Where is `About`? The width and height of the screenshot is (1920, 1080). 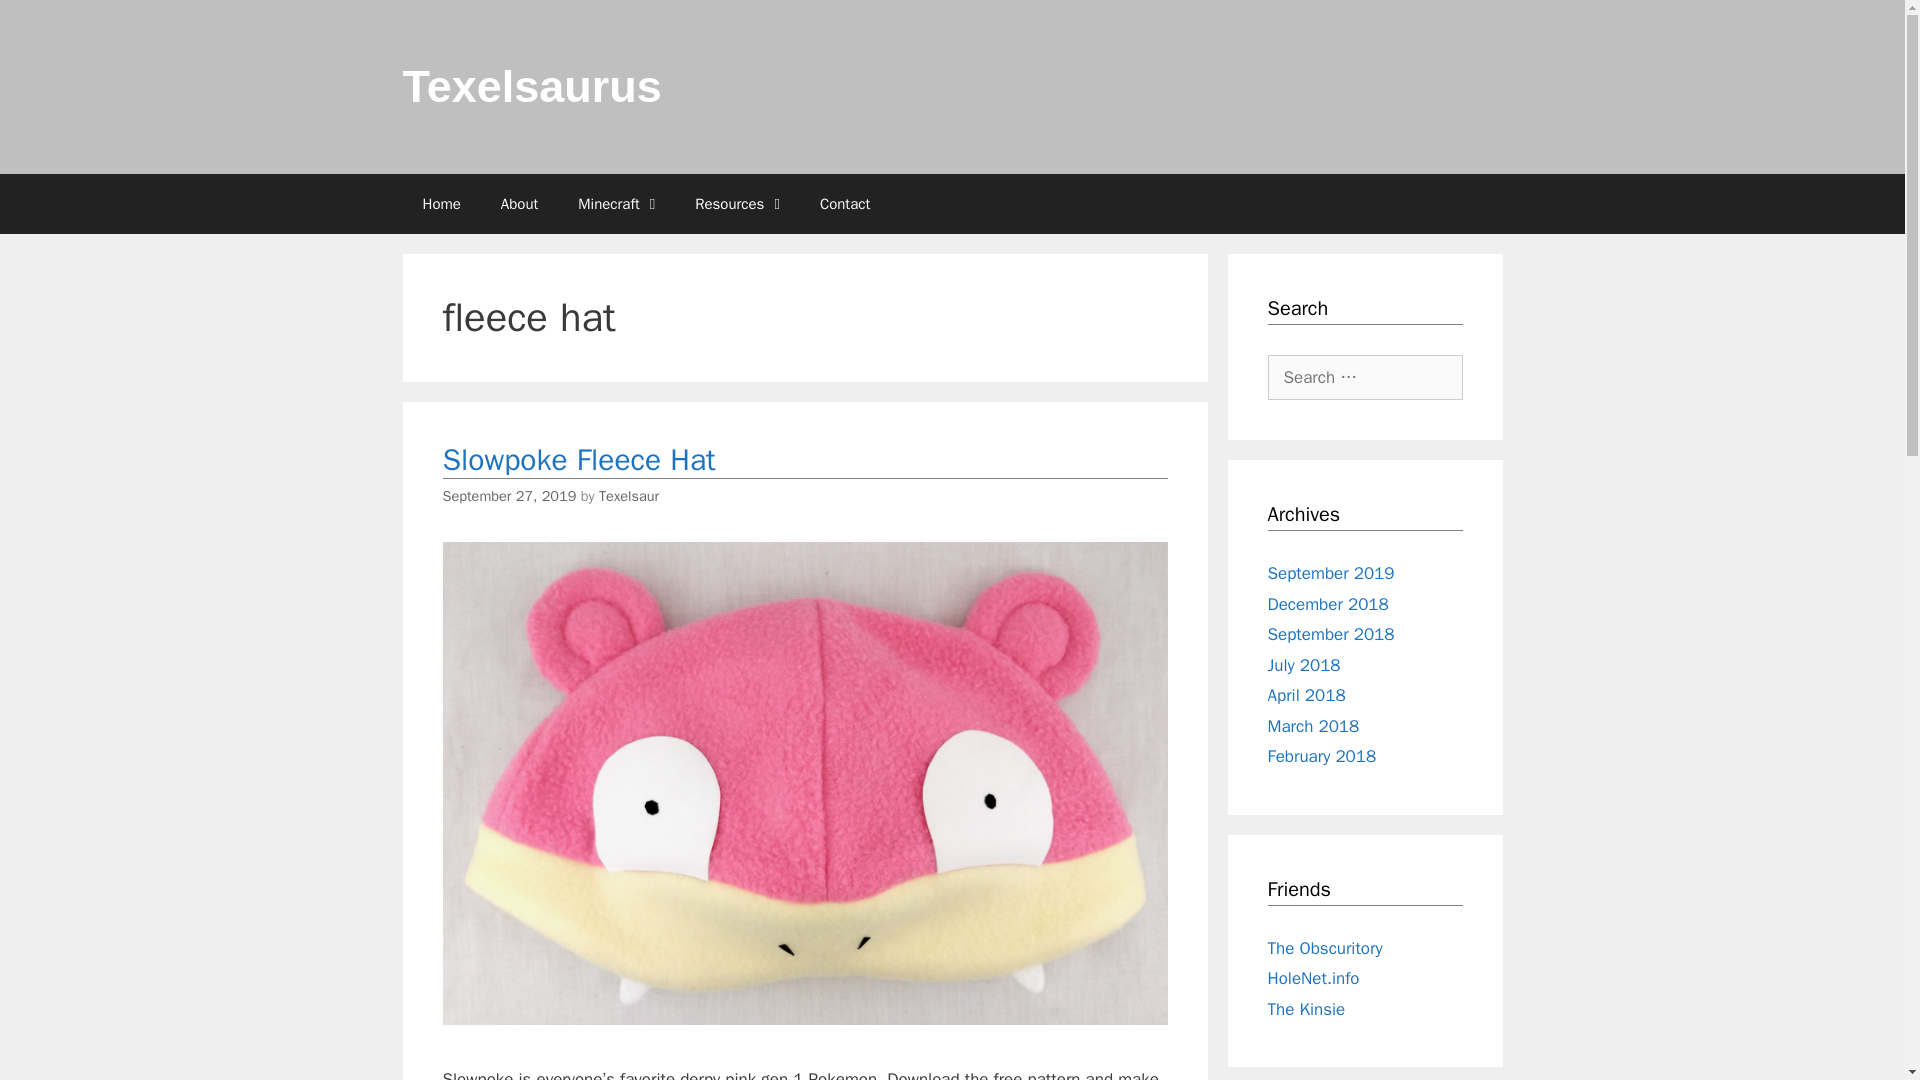 About is located at coordinates (520, 204).